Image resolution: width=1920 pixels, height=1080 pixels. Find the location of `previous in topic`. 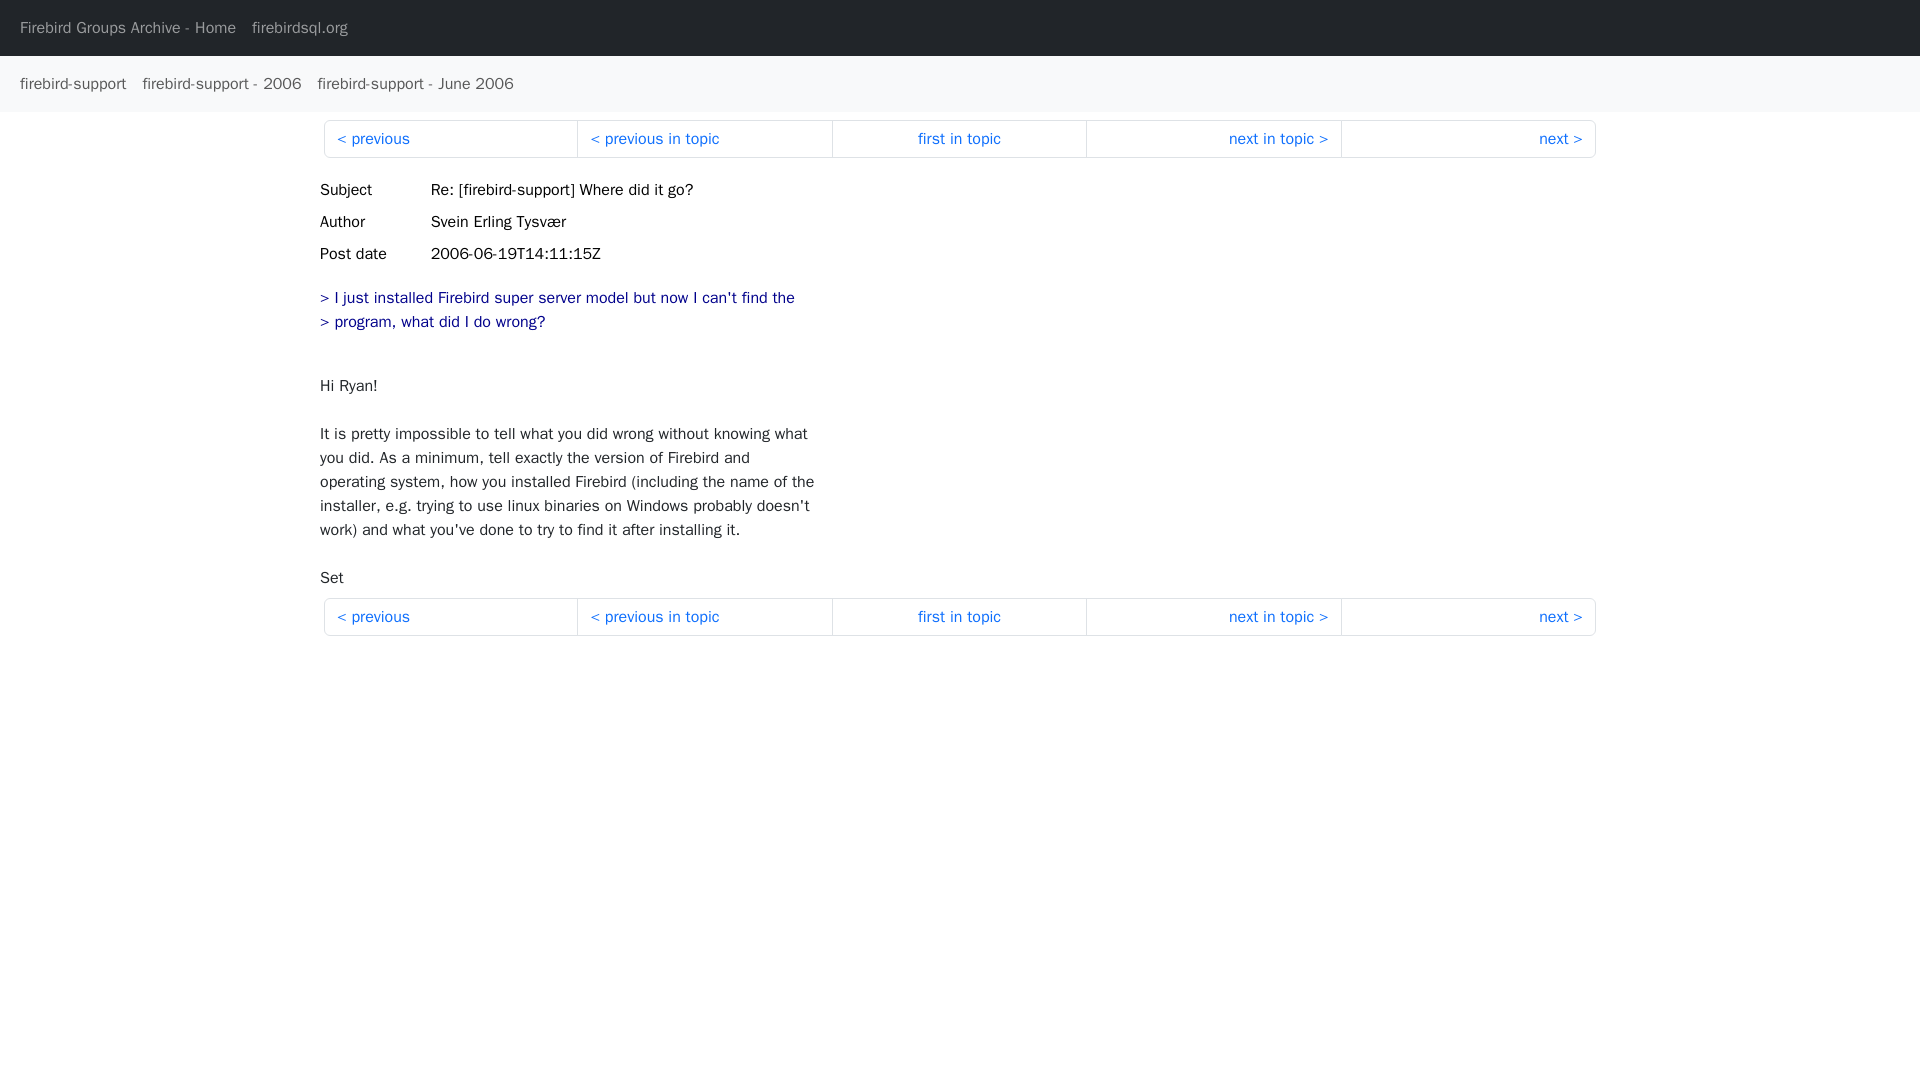

previous in topic is located at coordinates (704, 617).